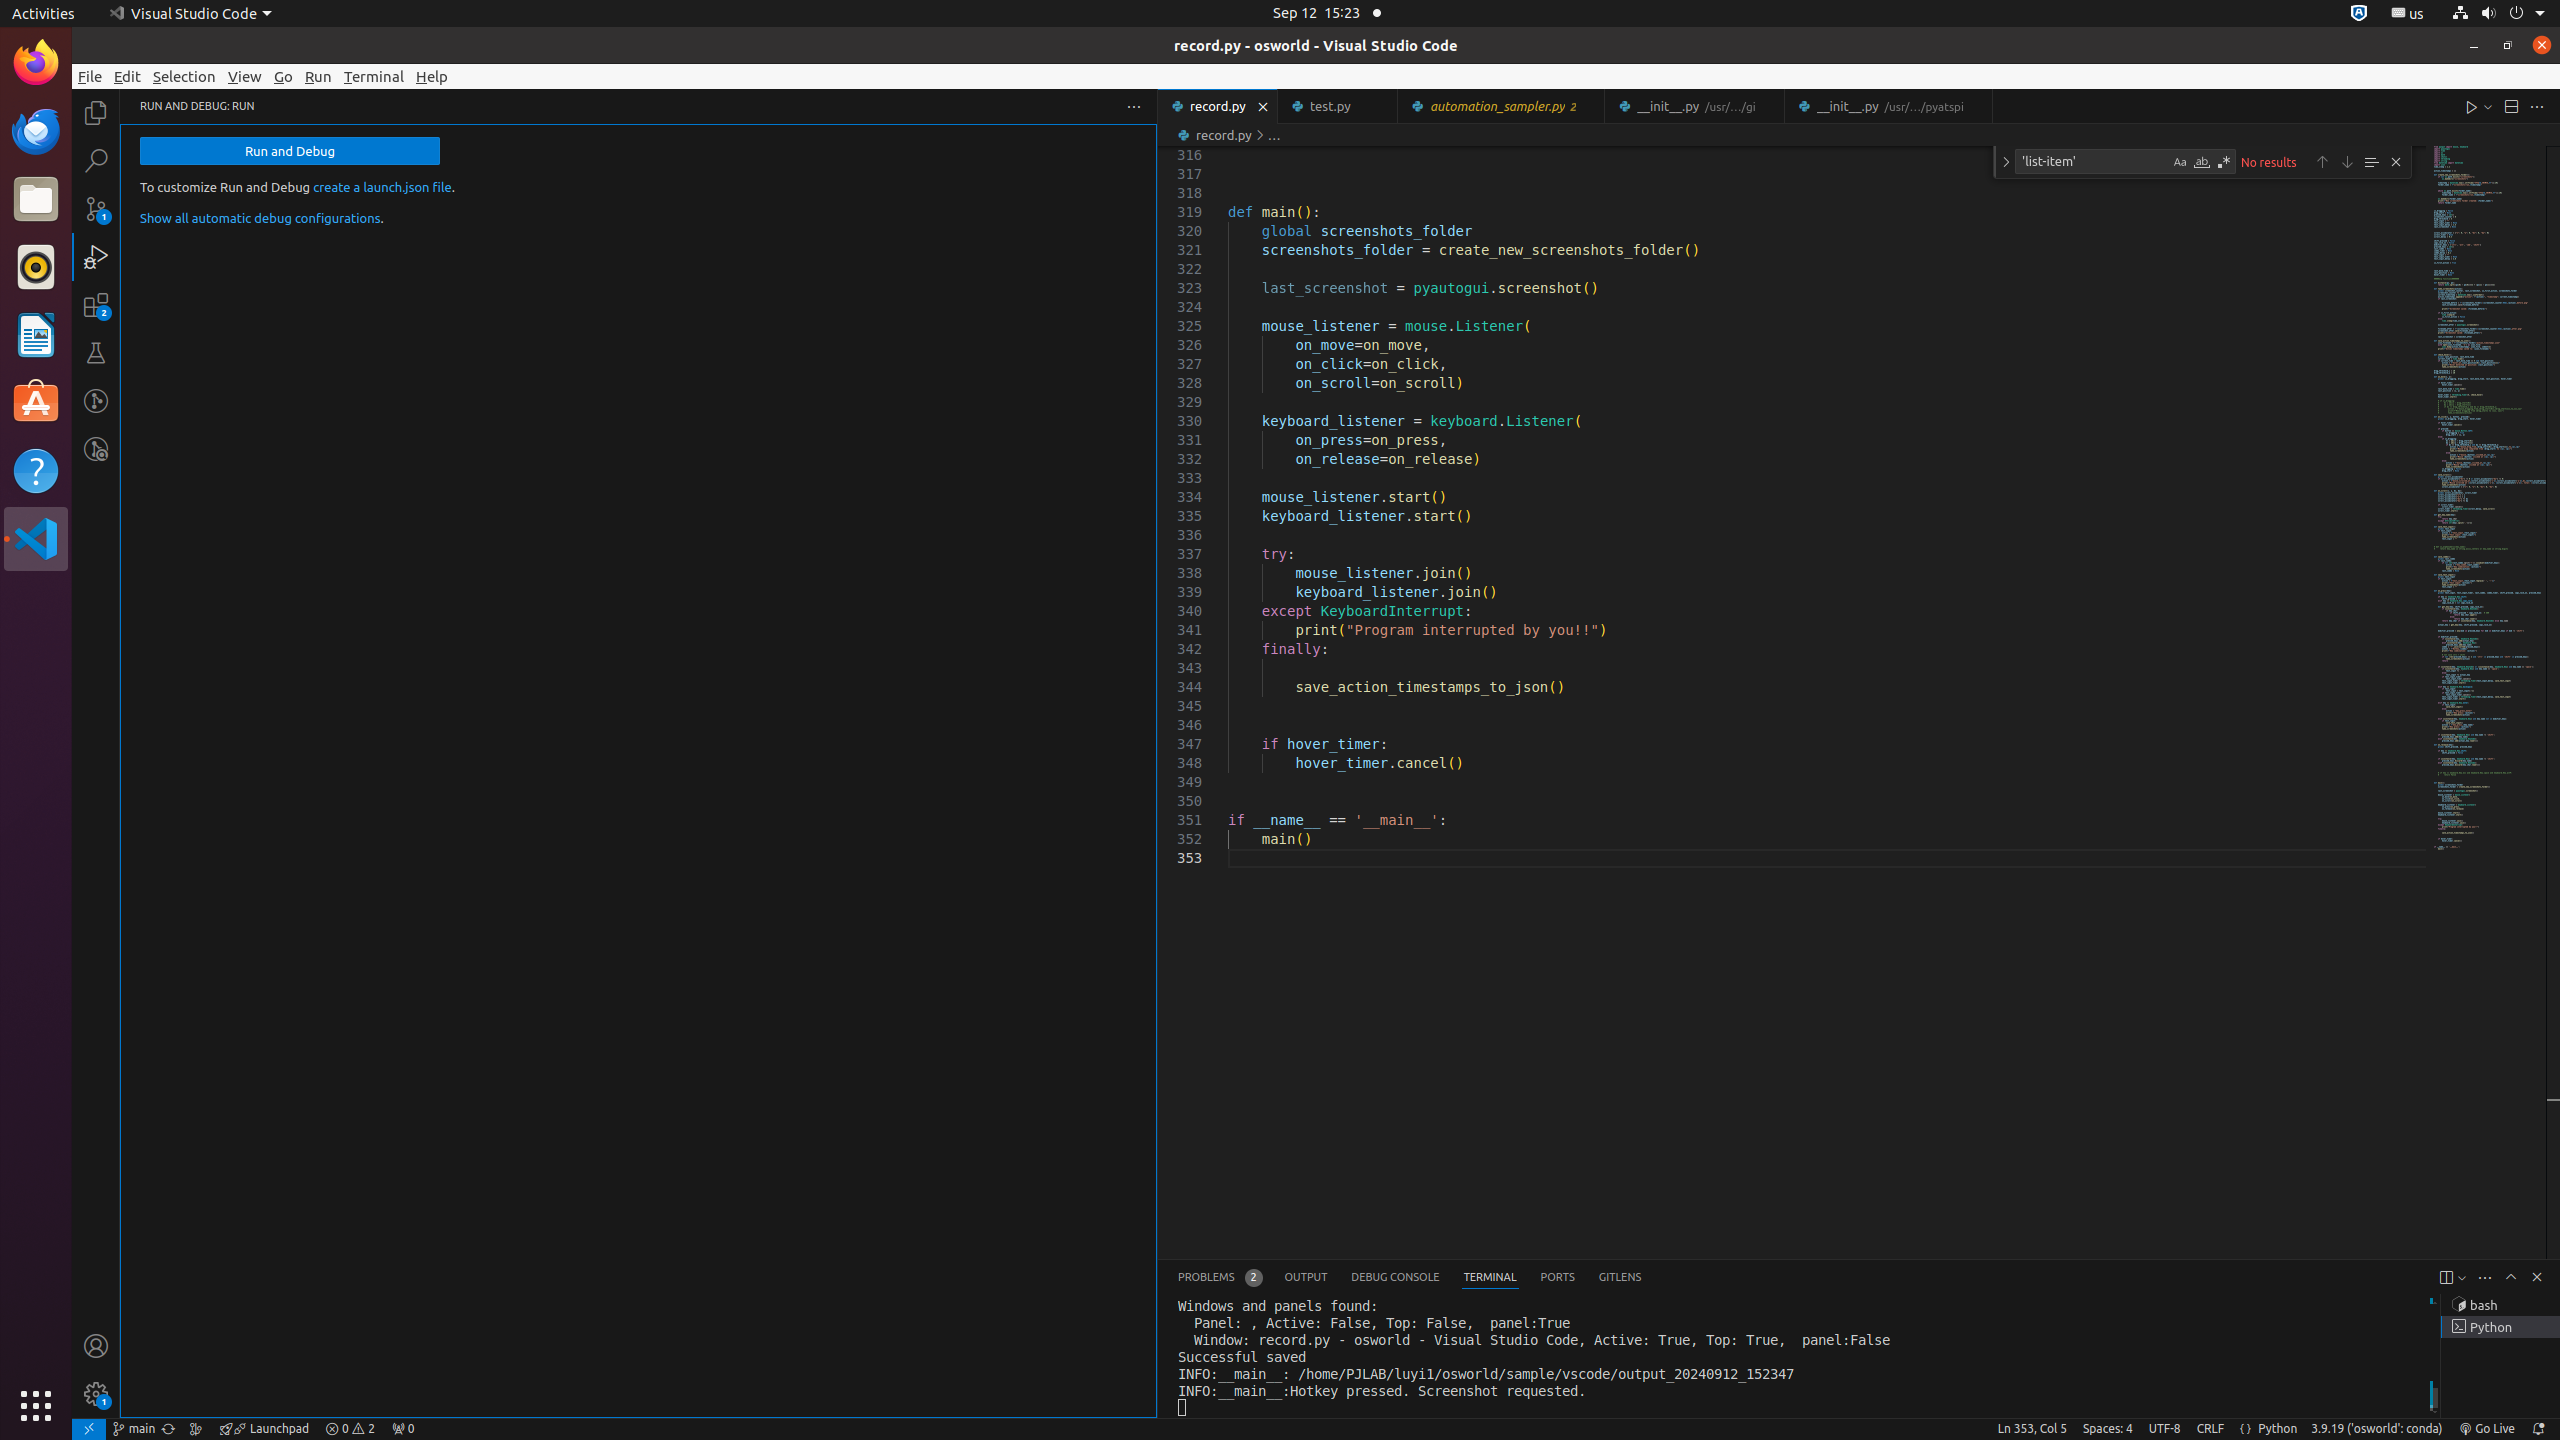 Image resolution: width=2560 pixels, height=1440 pixels. Describe the element at coordinates (2462, 1278) in the screenshot. I see `Launch Profile...` at that location.